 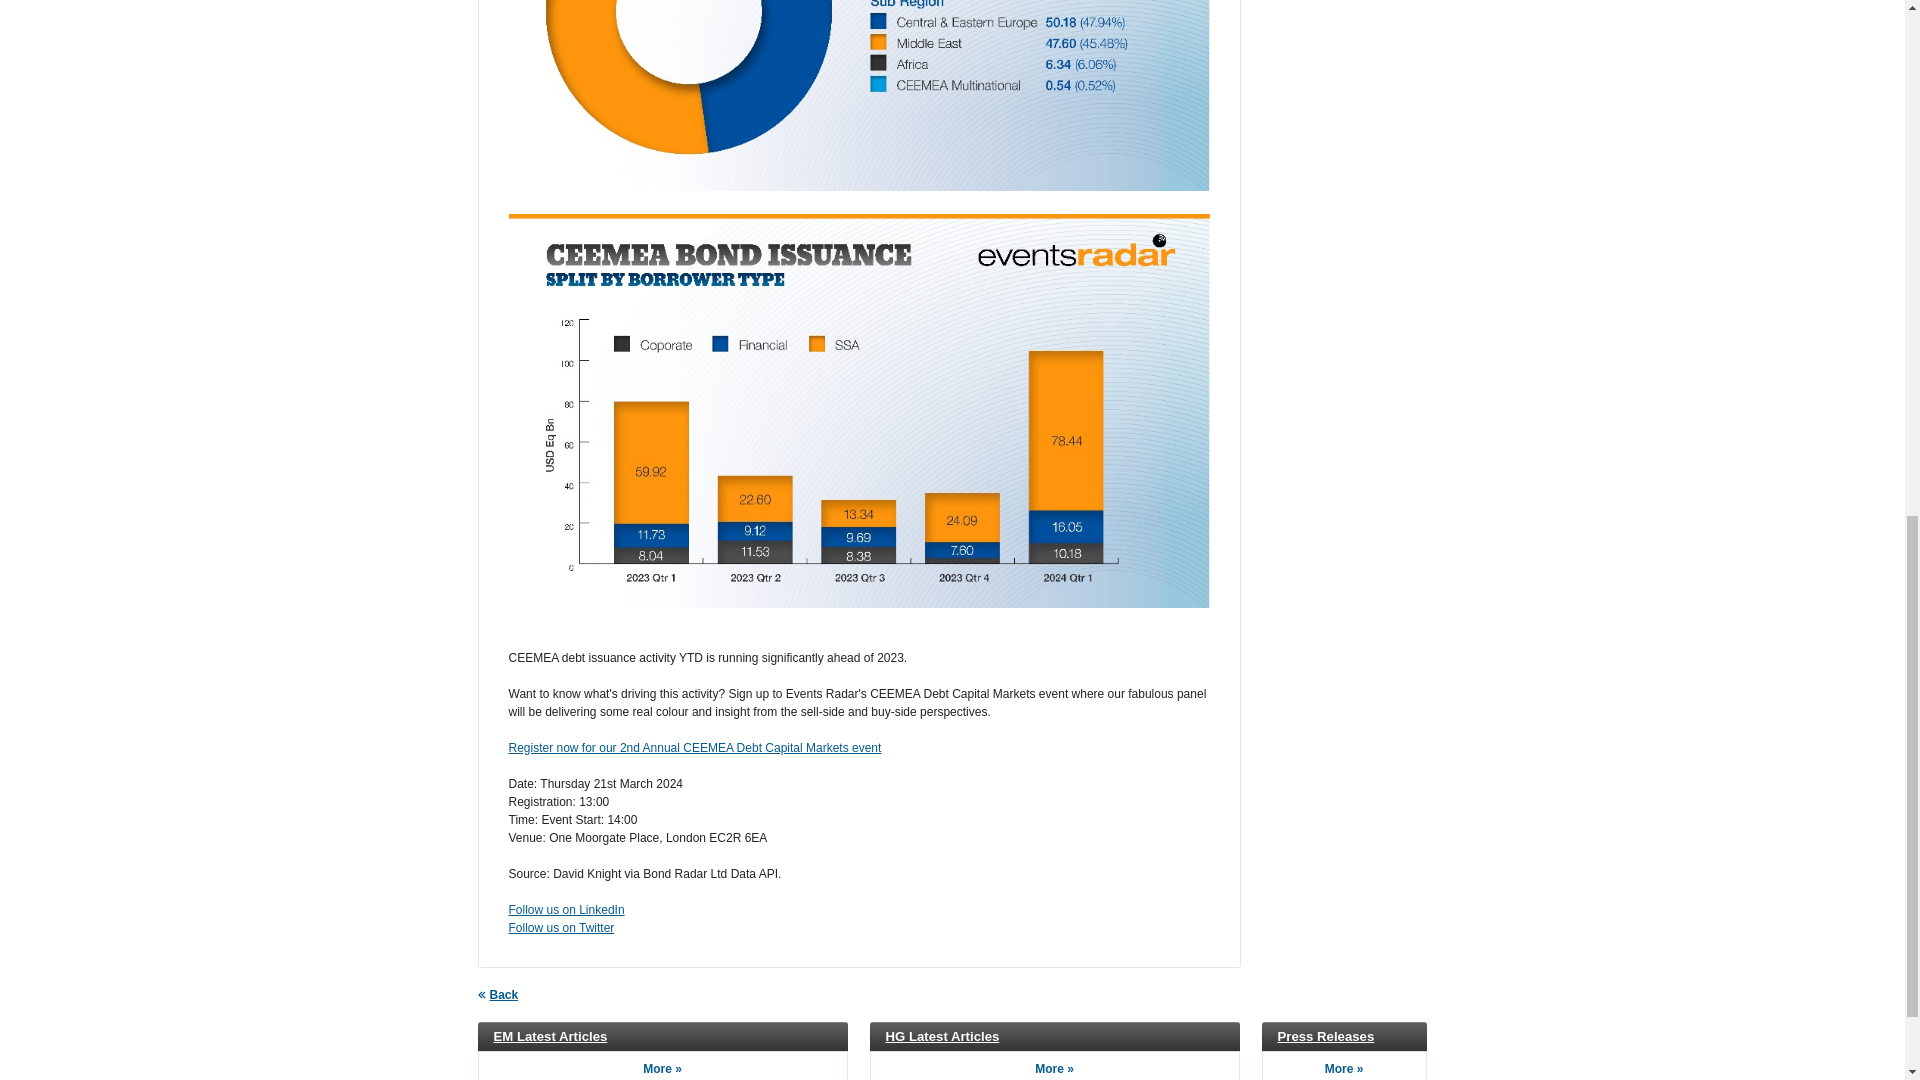 I want to click on Press Releases, so click(x=1326, y=1036).